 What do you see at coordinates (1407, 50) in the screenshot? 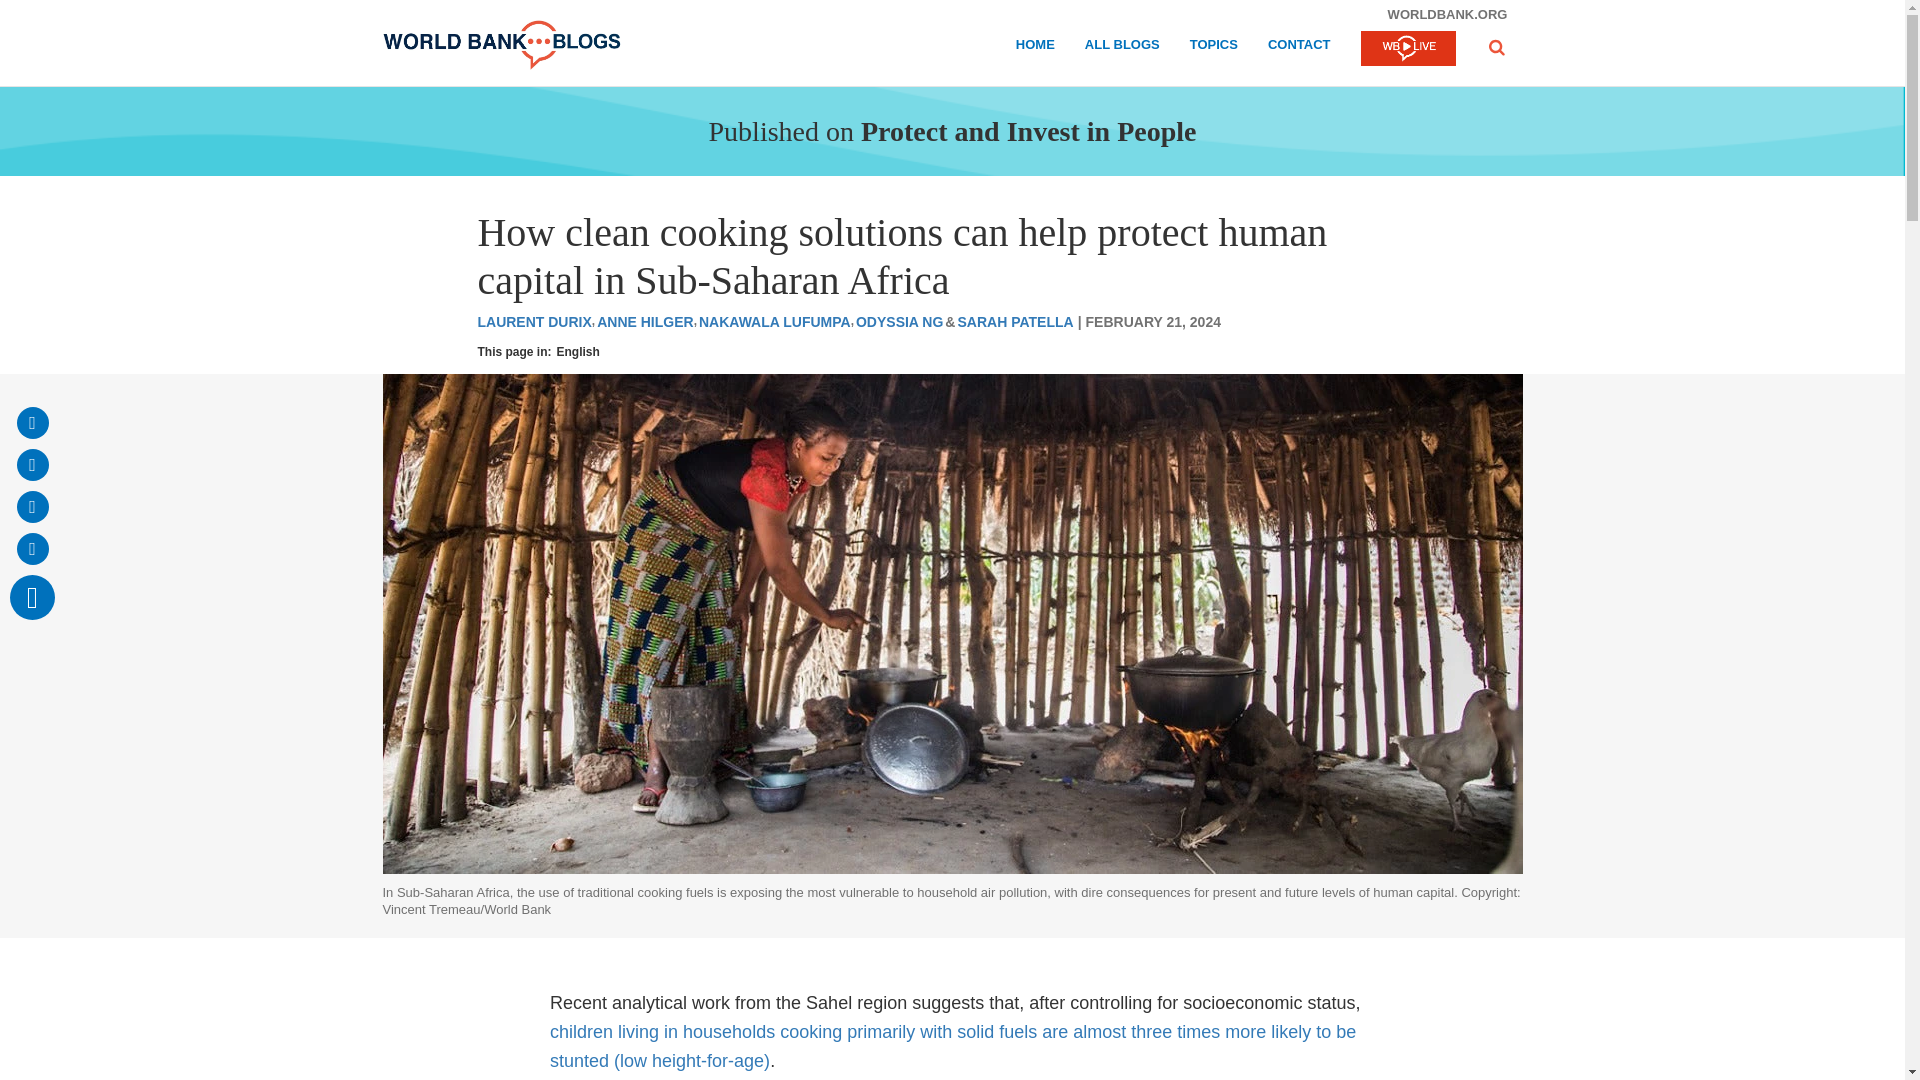
I see `WB LIVE LOGO` at bounding box center [1407, 50].